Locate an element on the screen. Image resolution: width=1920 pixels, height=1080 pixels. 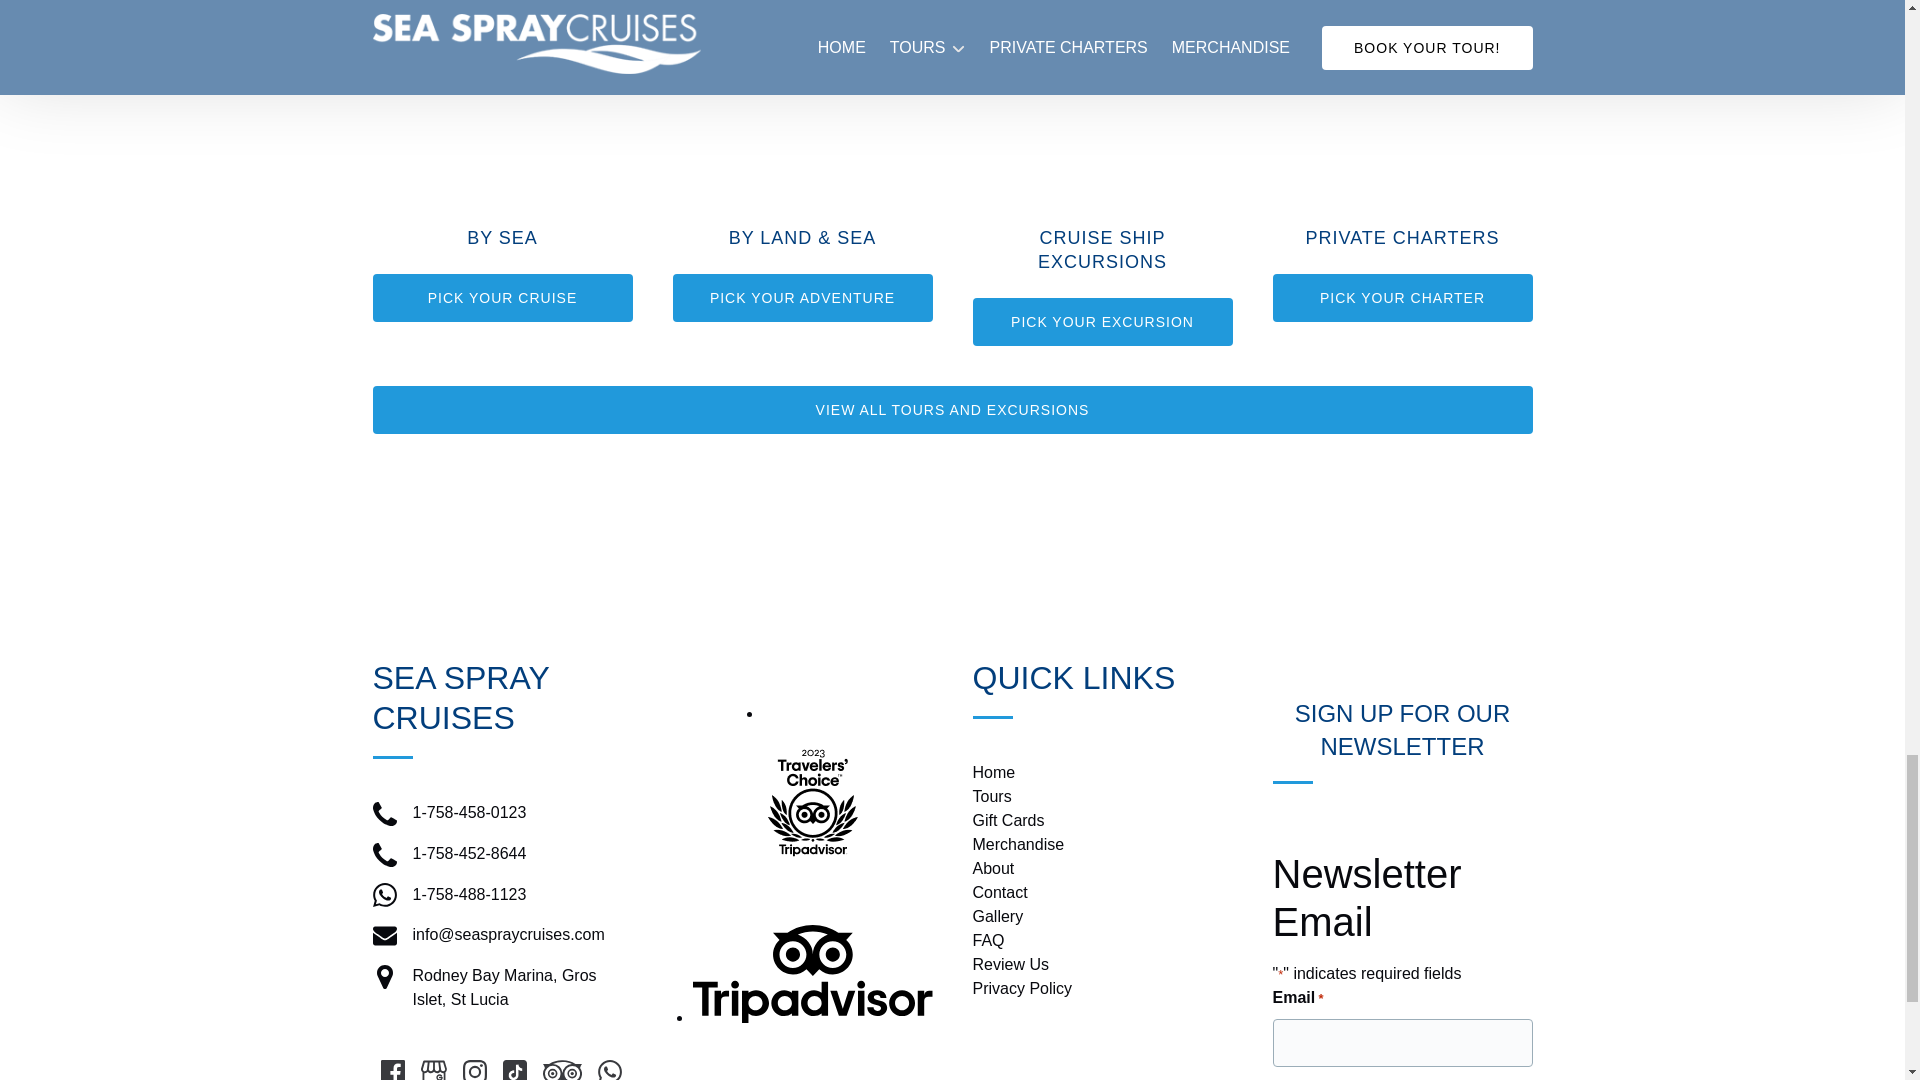
Phone is located at coordinates (384, 814).